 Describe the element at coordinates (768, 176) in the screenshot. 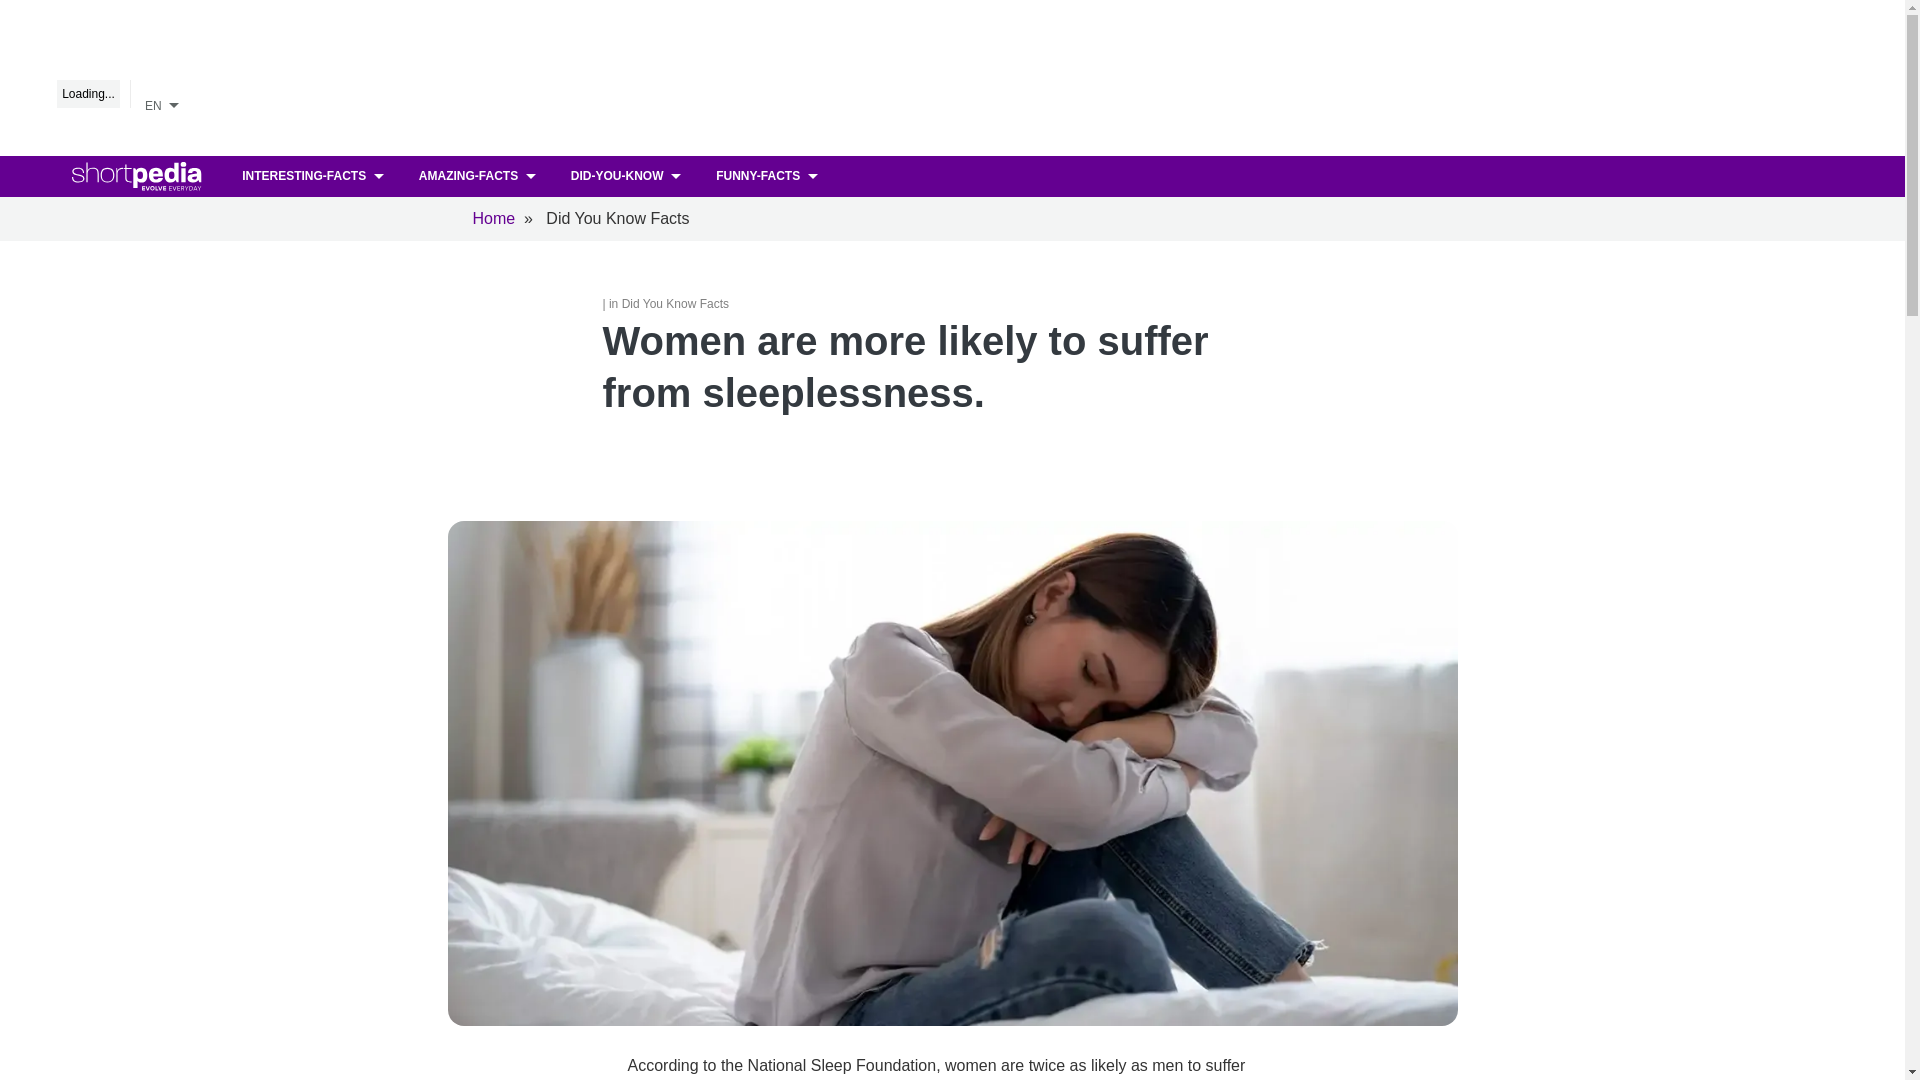

I see `FUNNY-FACTS` at that location.